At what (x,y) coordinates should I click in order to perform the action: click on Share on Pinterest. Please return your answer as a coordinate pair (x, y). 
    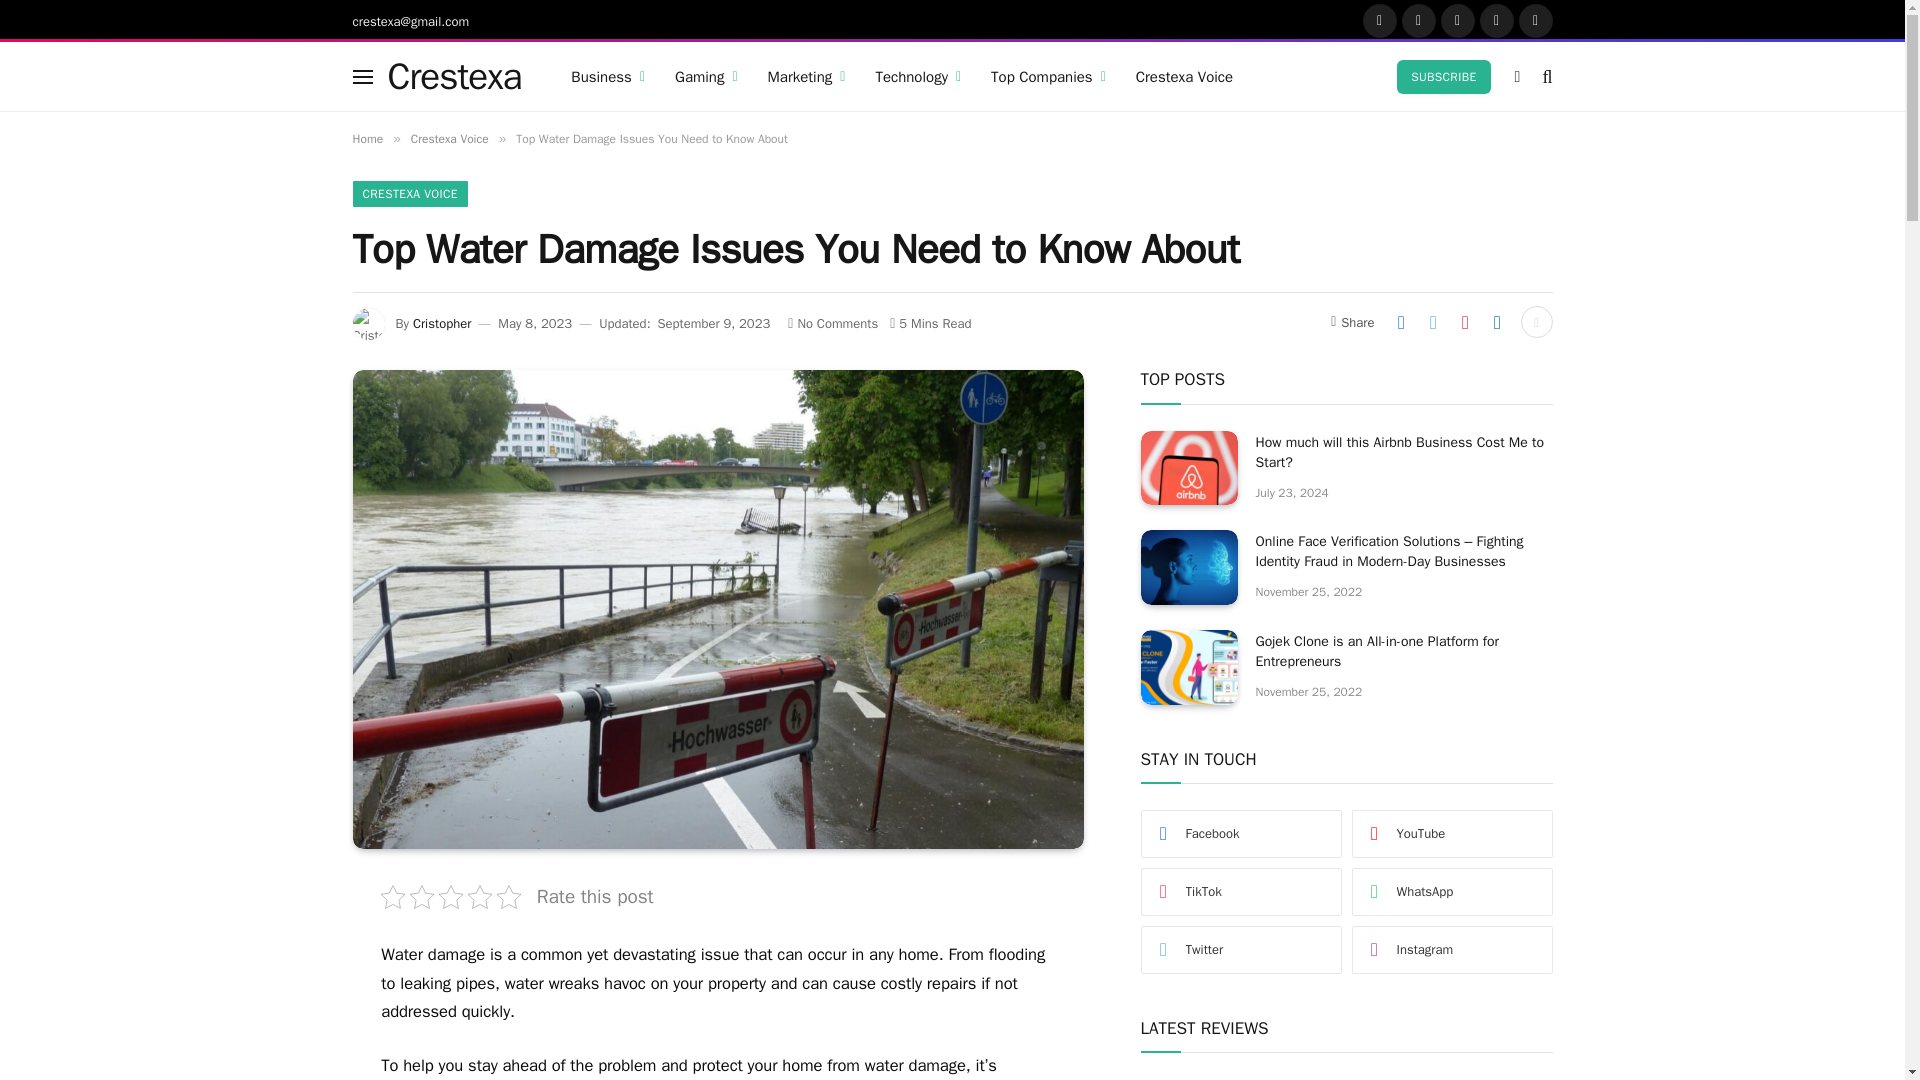
    Looking at the image, I should click on (1464, 322).